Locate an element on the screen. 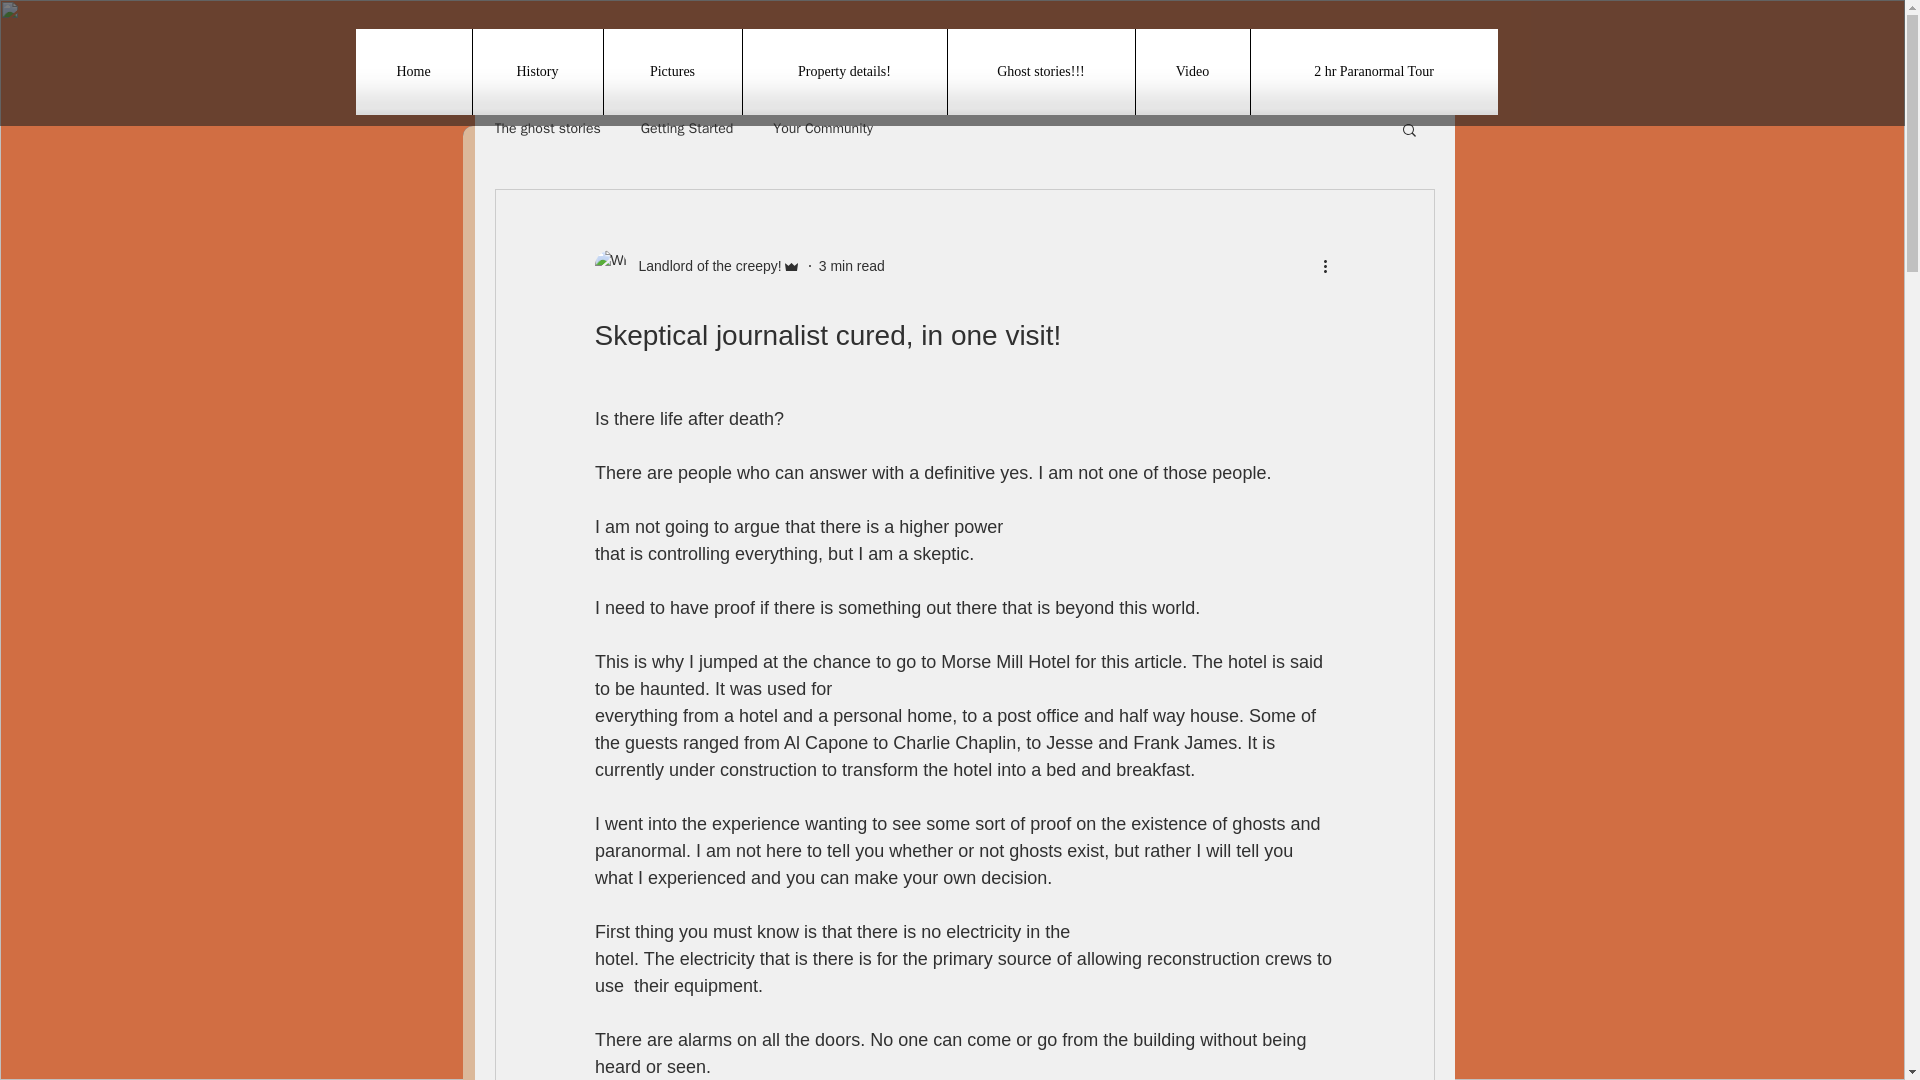 This screenshot has height=1080, width=1920. Landlord of the creepy! is located at coordinates (696, 265).